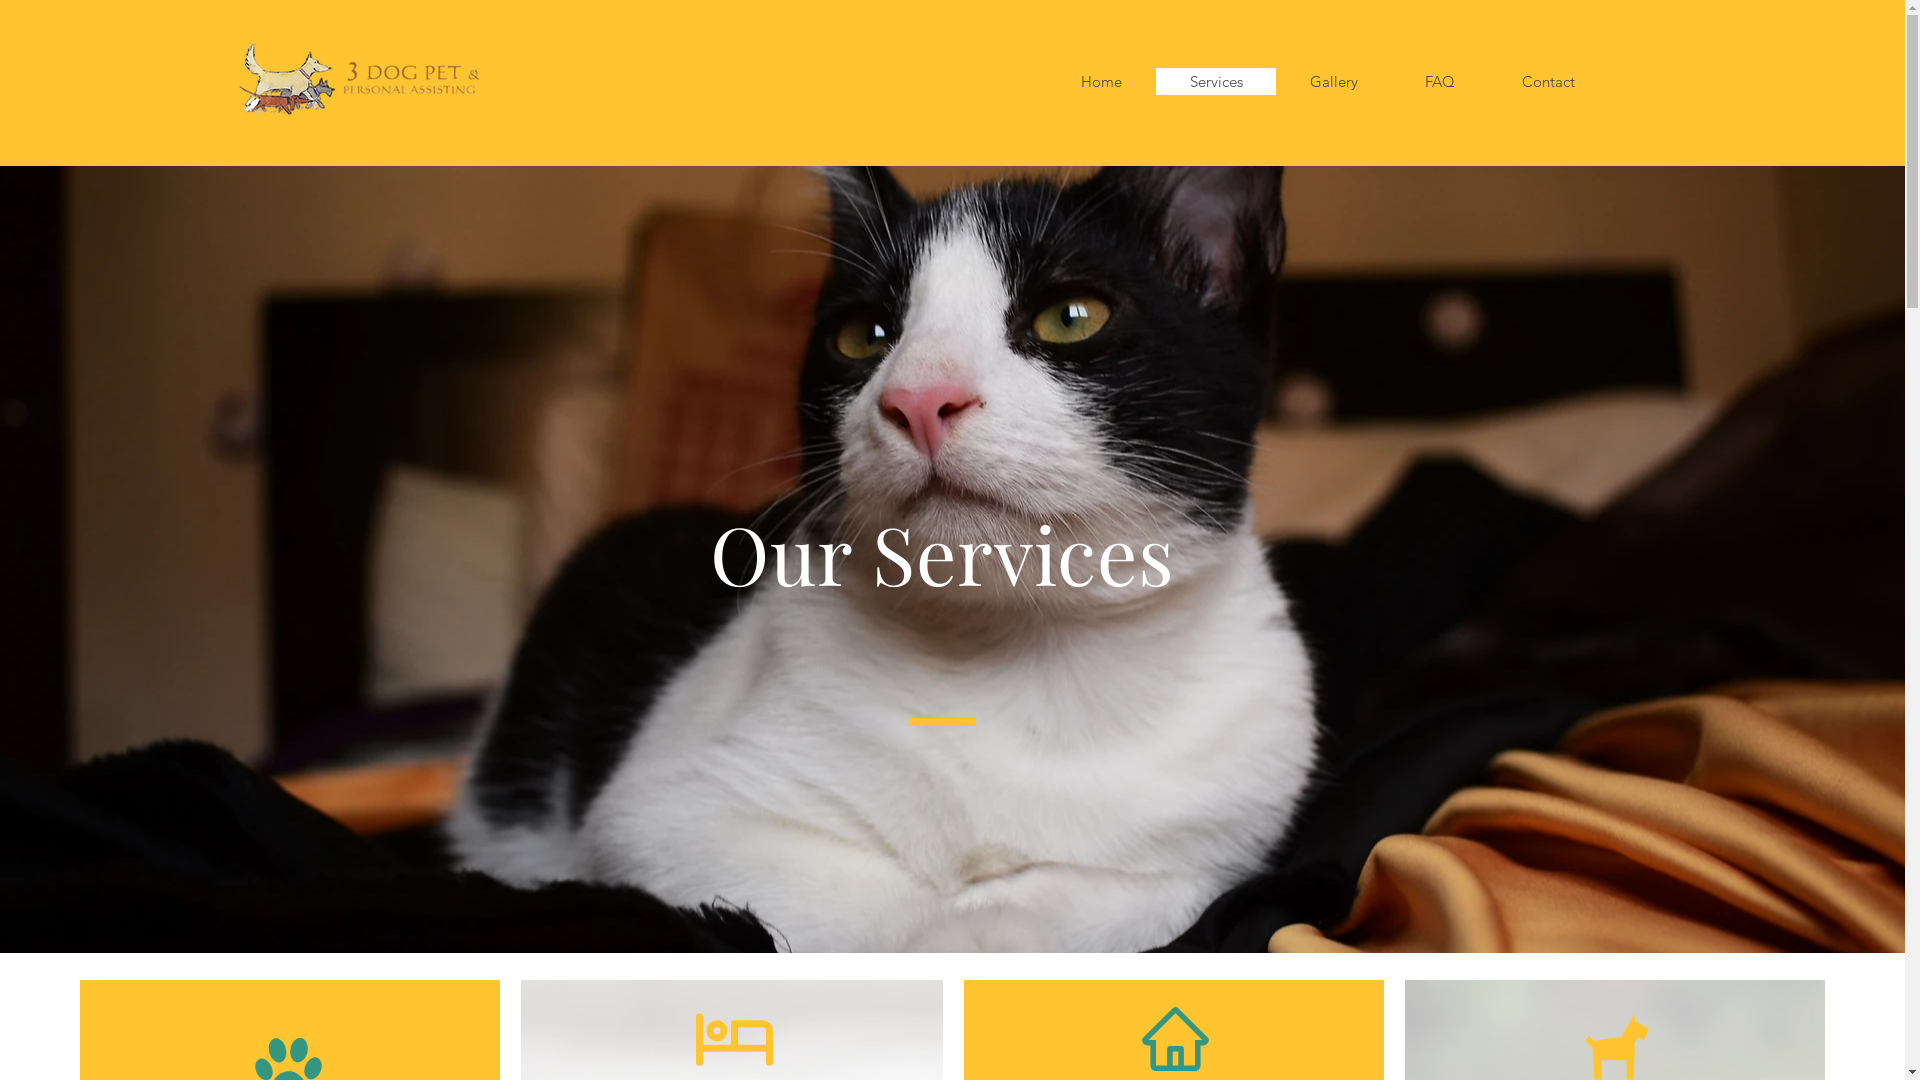 This screenshot has width=1920, height=1080. Describe the element at coordinates (1334, 82) in the screenshot. I see `Gallery` at that location.